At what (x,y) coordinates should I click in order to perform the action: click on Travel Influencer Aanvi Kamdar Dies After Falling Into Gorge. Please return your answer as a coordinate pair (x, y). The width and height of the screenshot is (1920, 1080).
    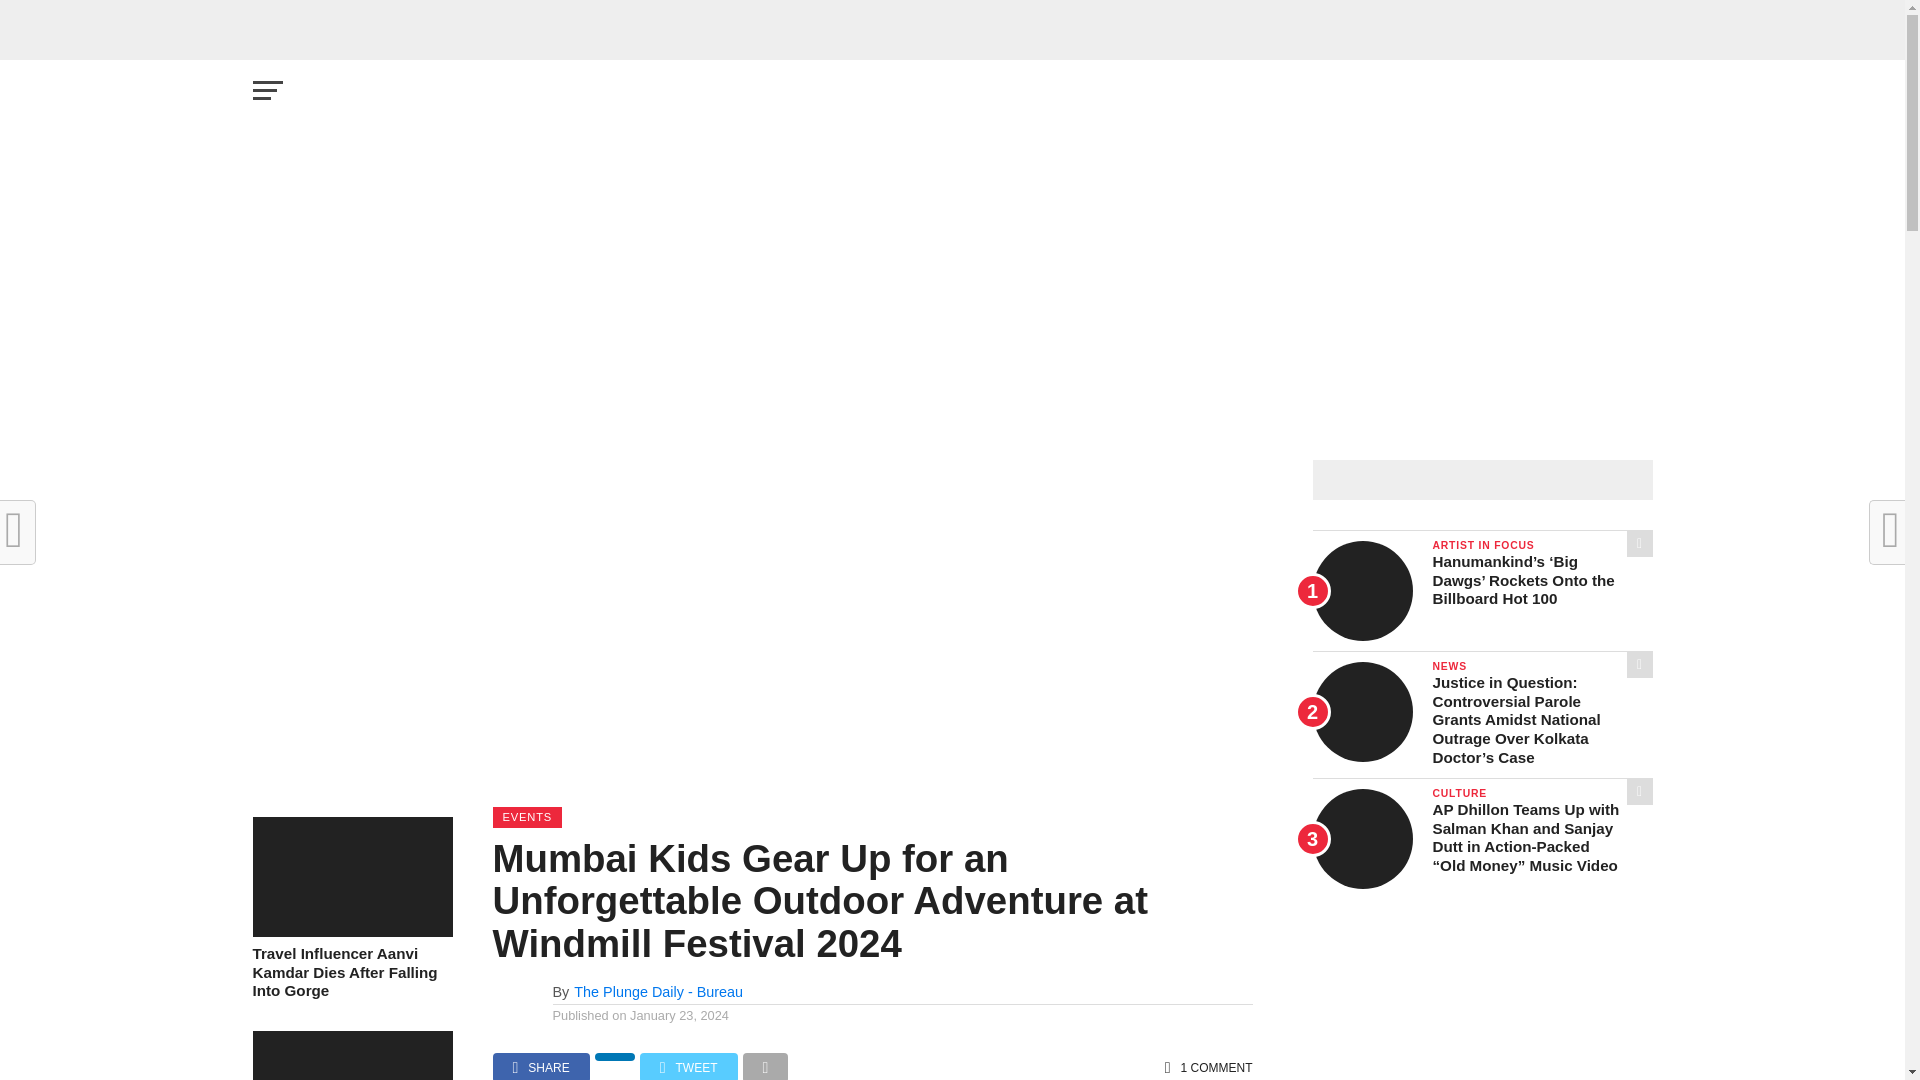
    Looking at the image, I should click on (351, 931).